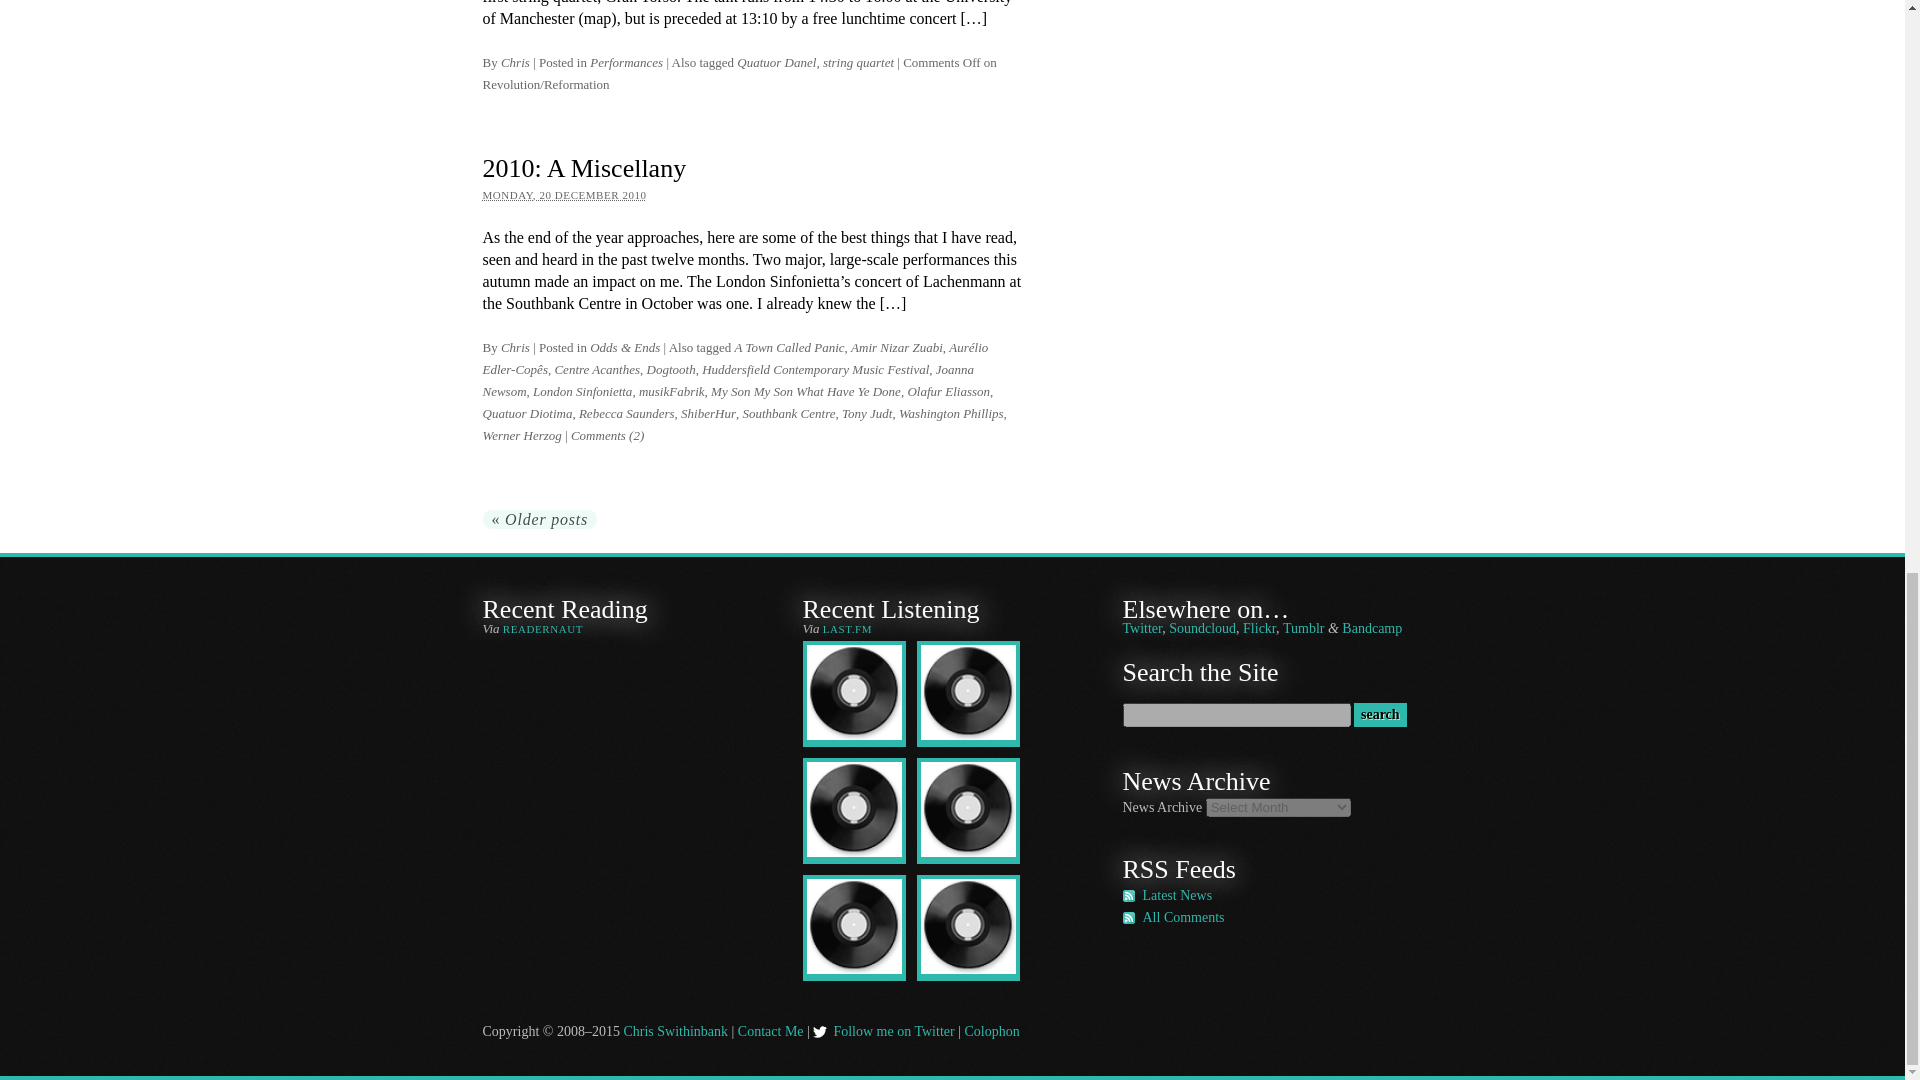 This screenshot has width=1920, height=1080. What do you see at coordinates (583, 168) in the screenshot?
I see `2010: A Miscellany` at bounding box center [583, 168].